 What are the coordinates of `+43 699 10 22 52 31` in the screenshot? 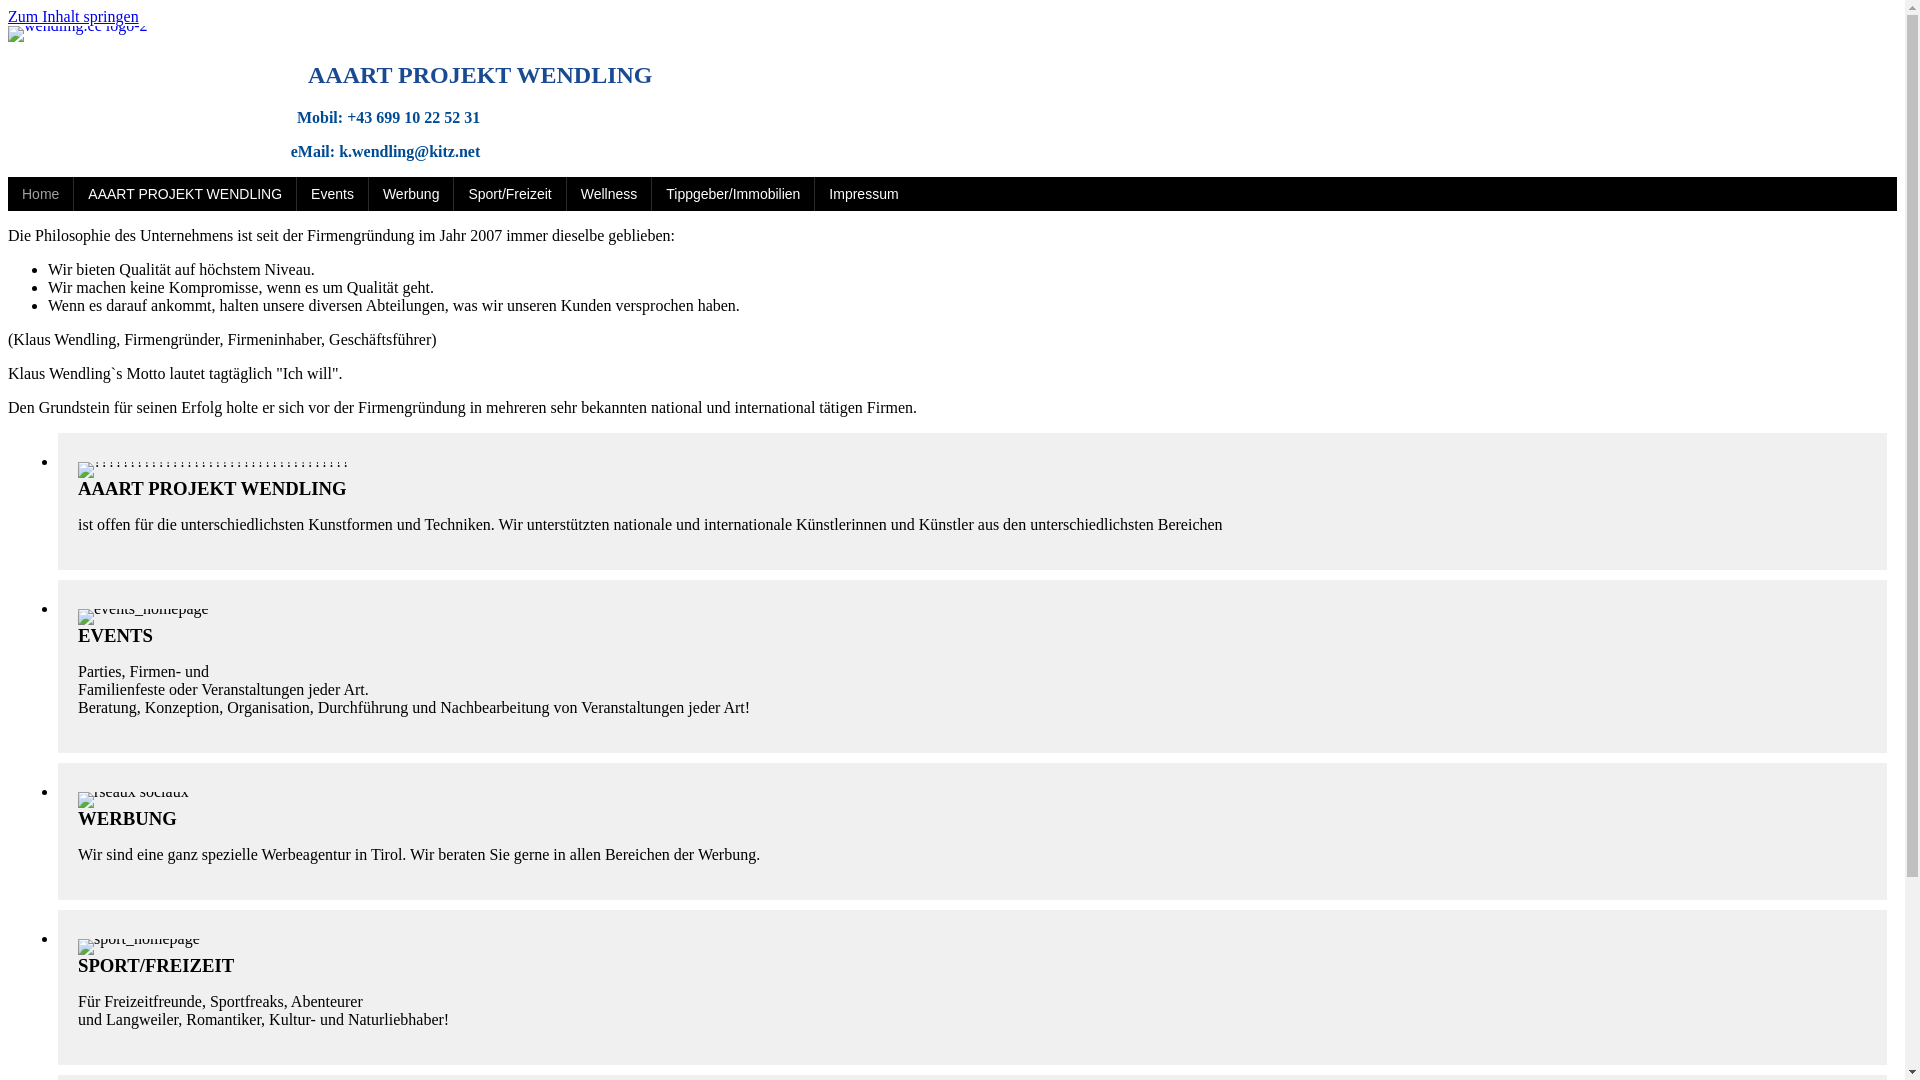 It's located at (414, 118).